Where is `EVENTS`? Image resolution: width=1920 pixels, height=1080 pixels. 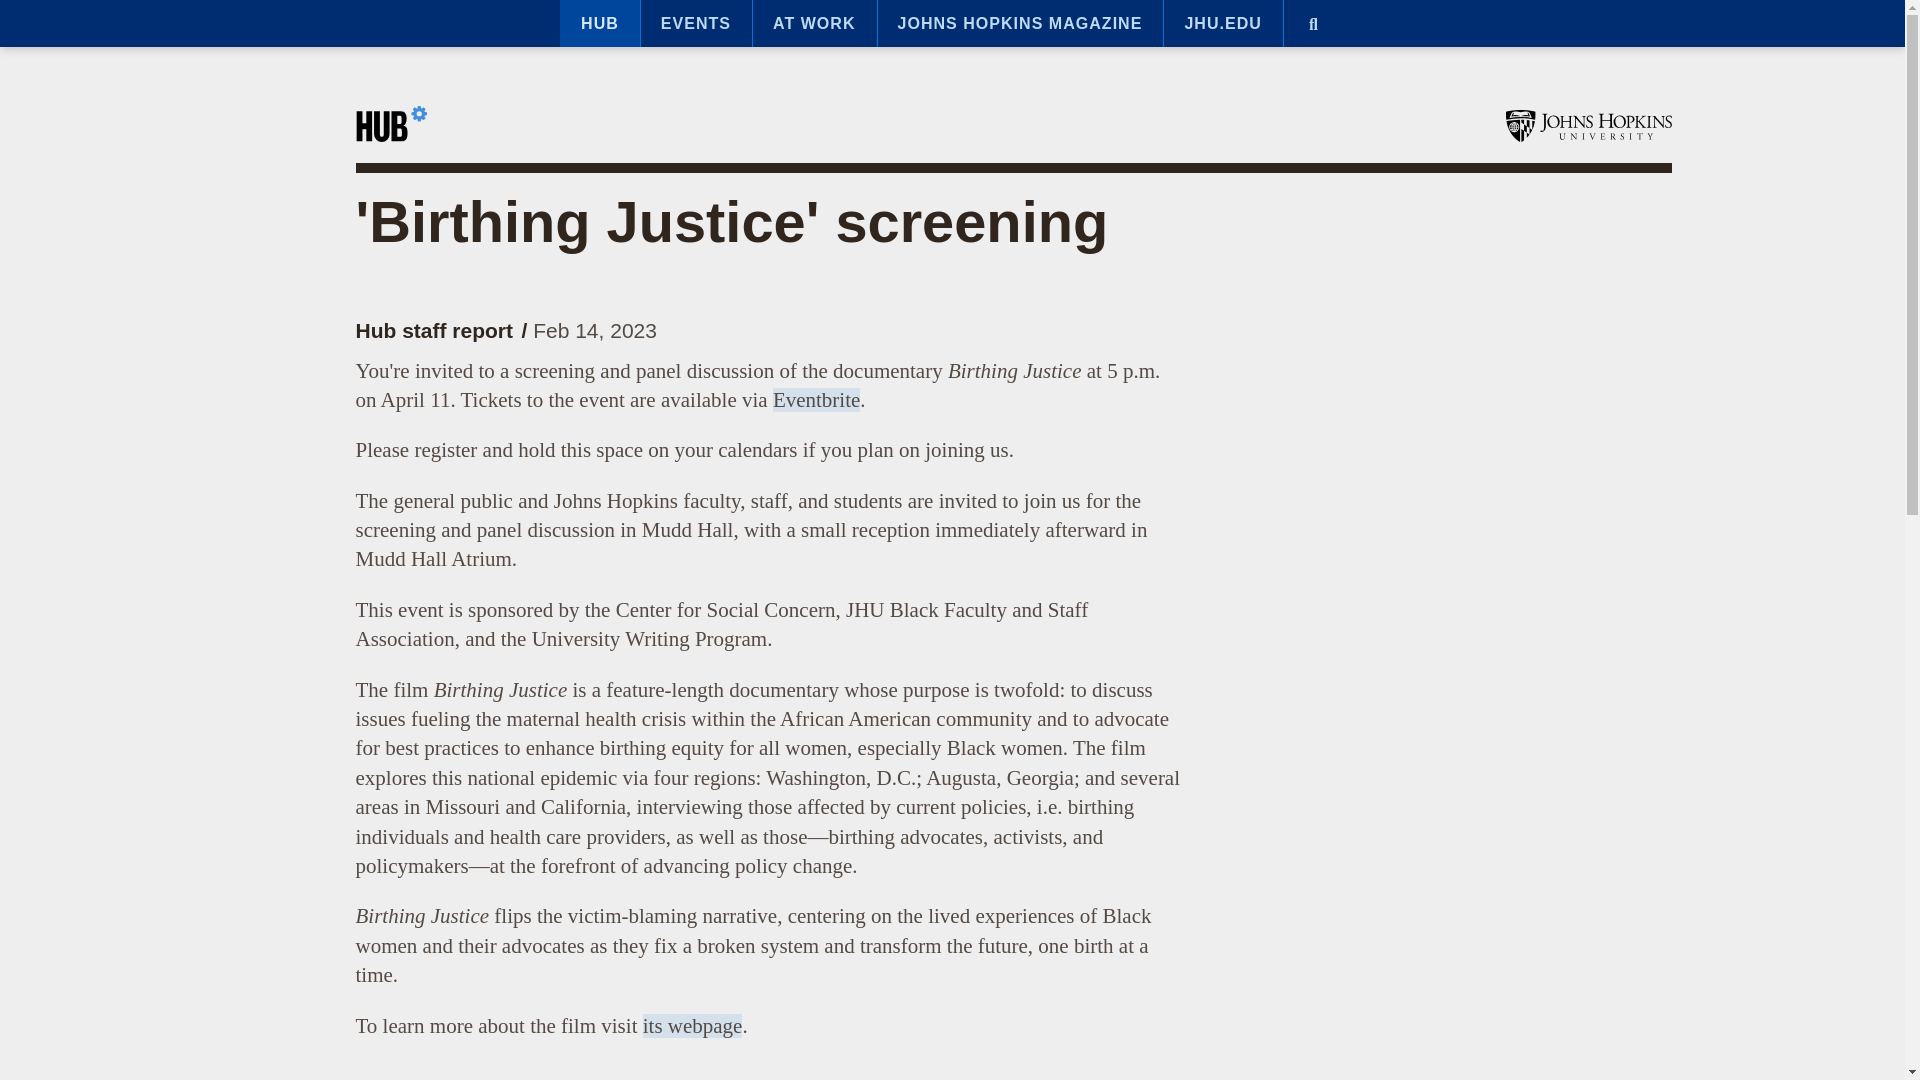 EVENTS is located at coordinates (696, 24).